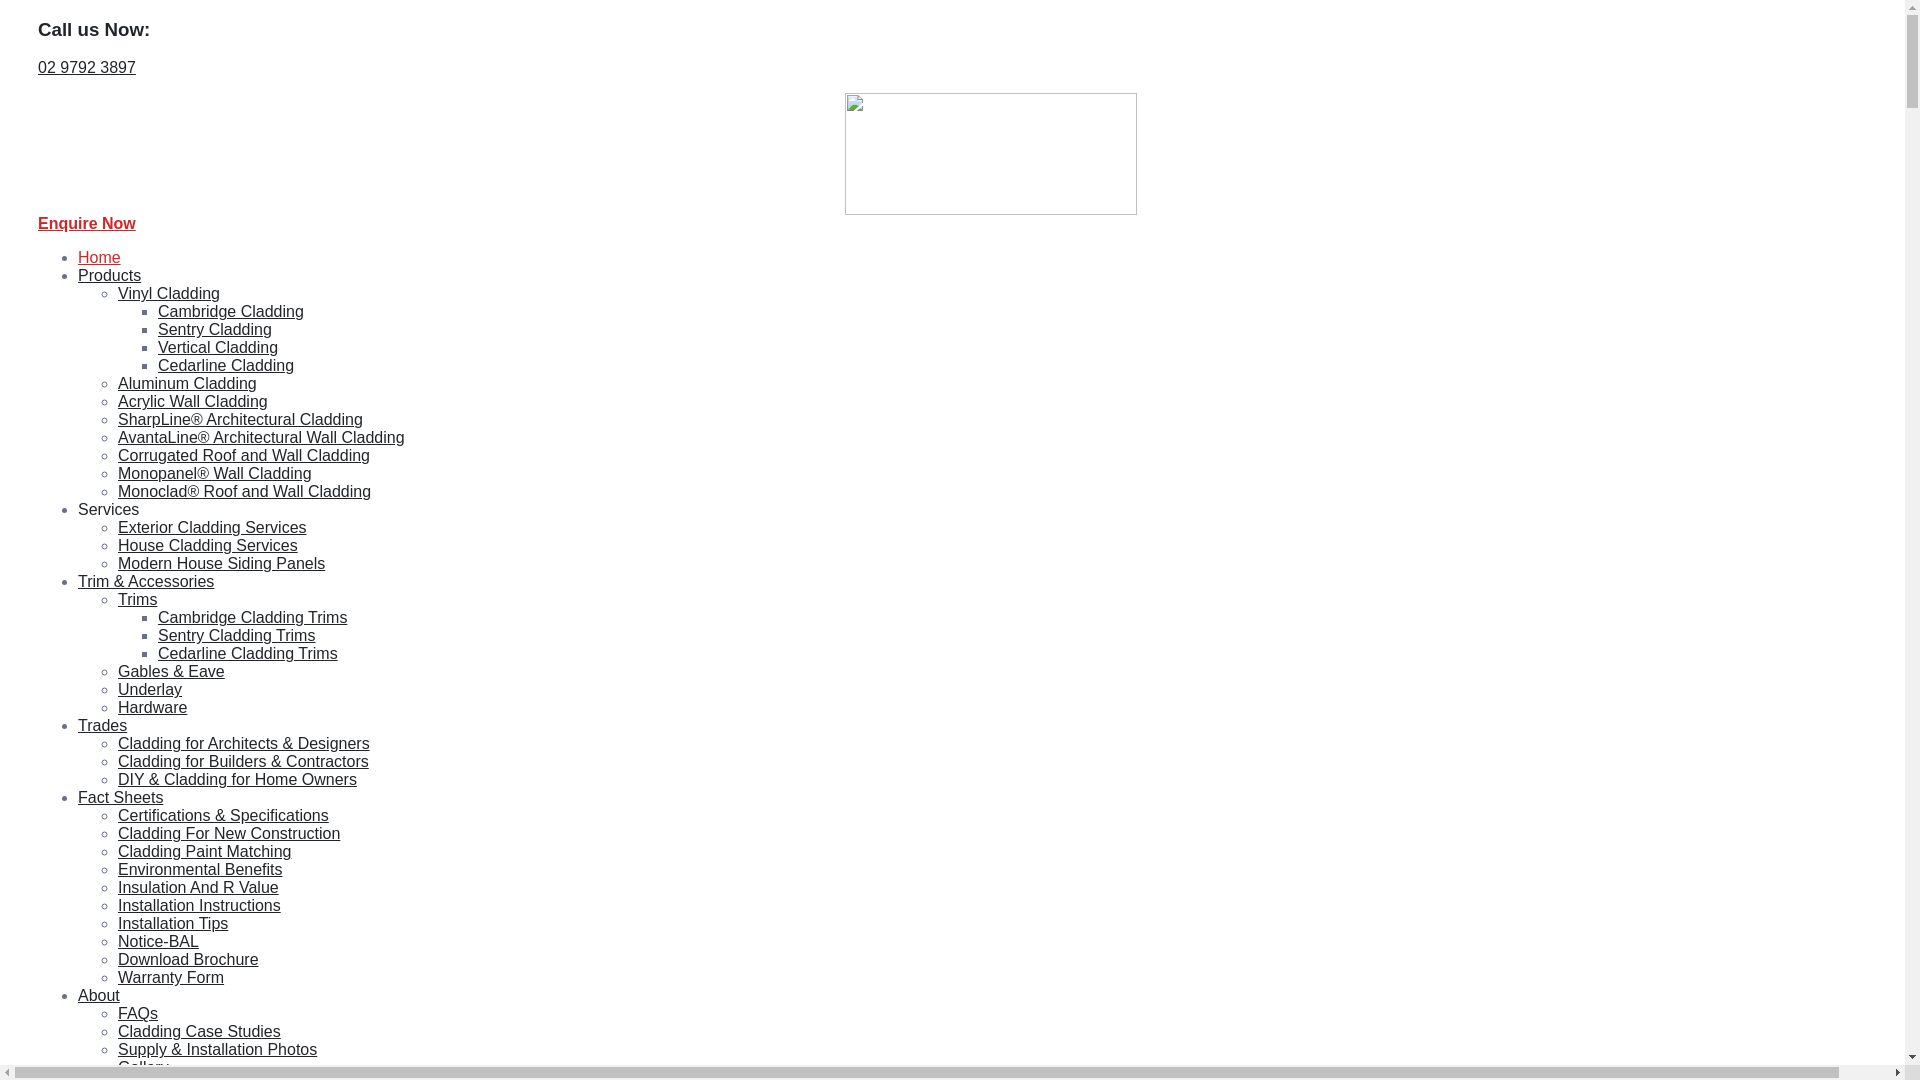 The image size is (1920, 1080). I want to click on Products, so click(110, 276).